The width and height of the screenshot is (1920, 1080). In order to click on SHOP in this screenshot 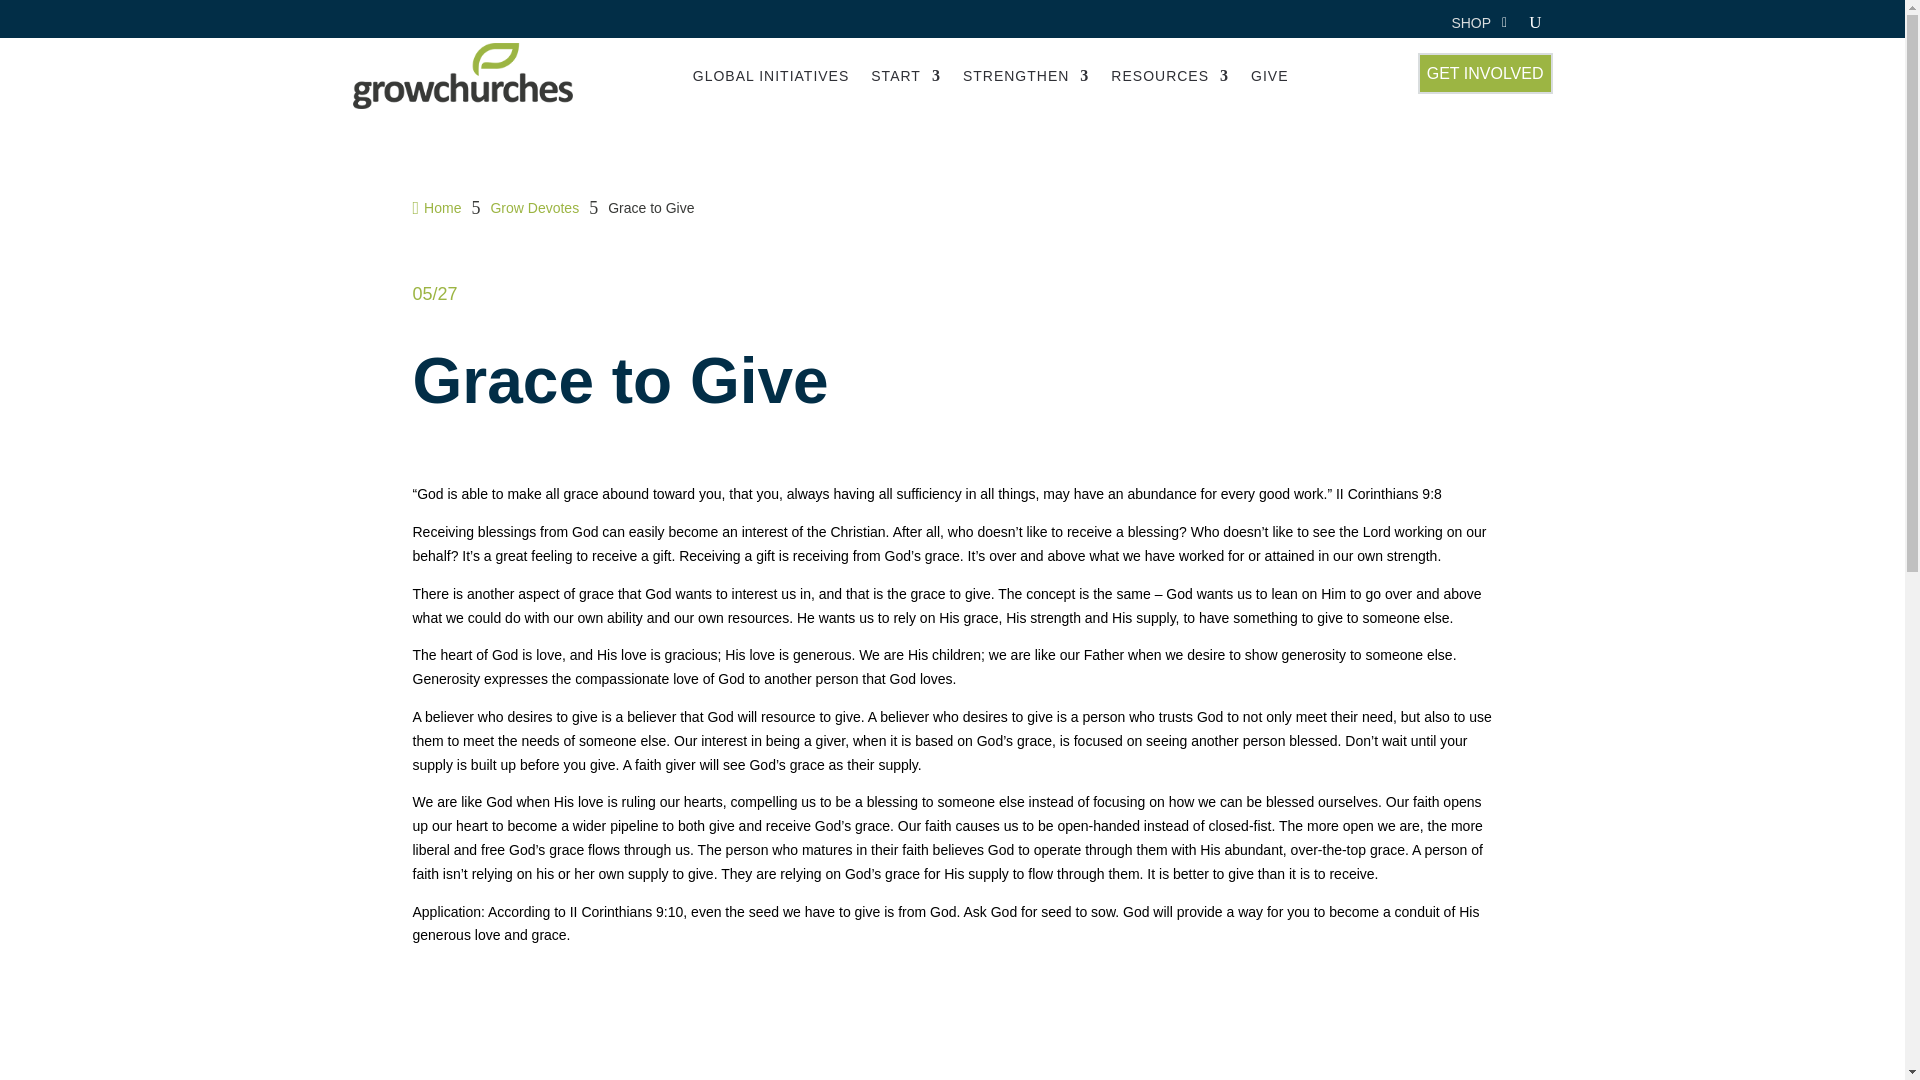, I will do `click(1471, 26)`.